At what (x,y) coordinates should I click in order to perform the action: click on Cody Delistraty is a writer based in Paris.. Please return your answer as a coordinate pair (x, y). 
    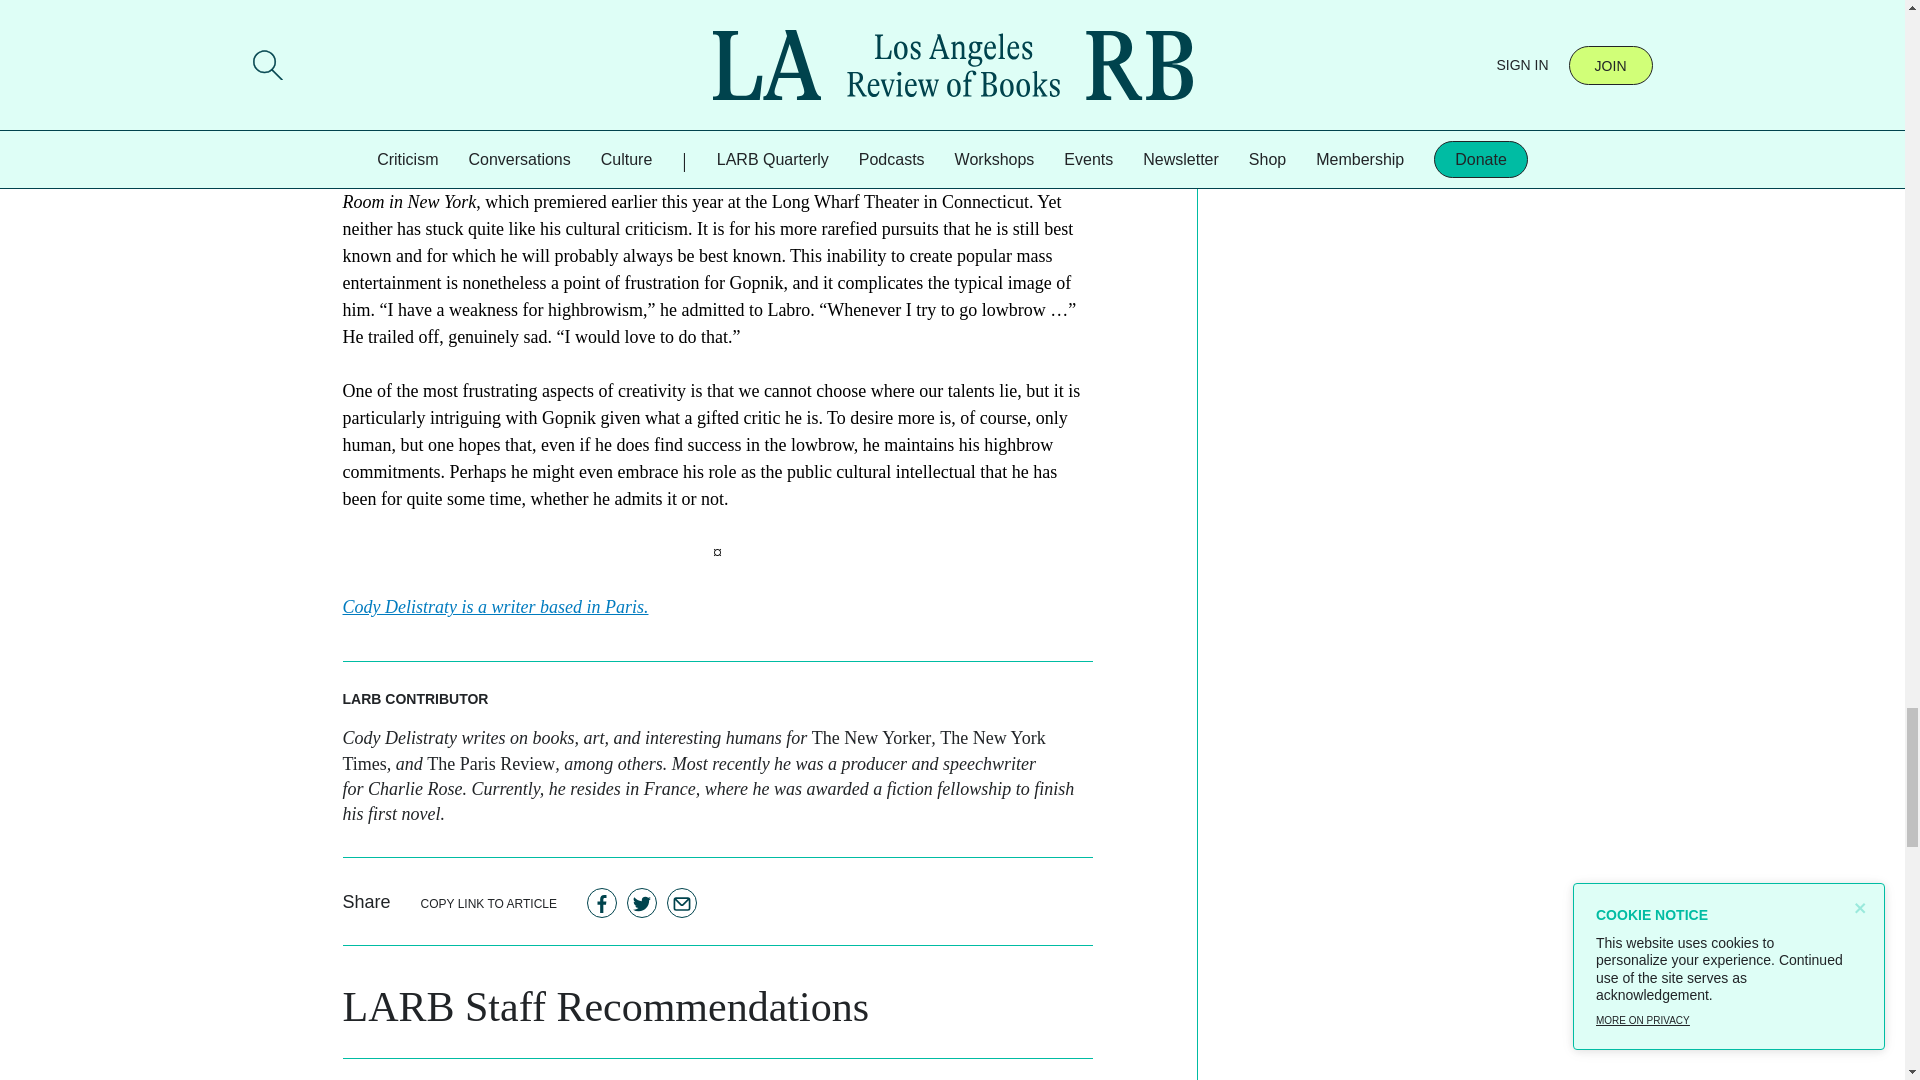
    Looking at the image, I should click on (494, 606).